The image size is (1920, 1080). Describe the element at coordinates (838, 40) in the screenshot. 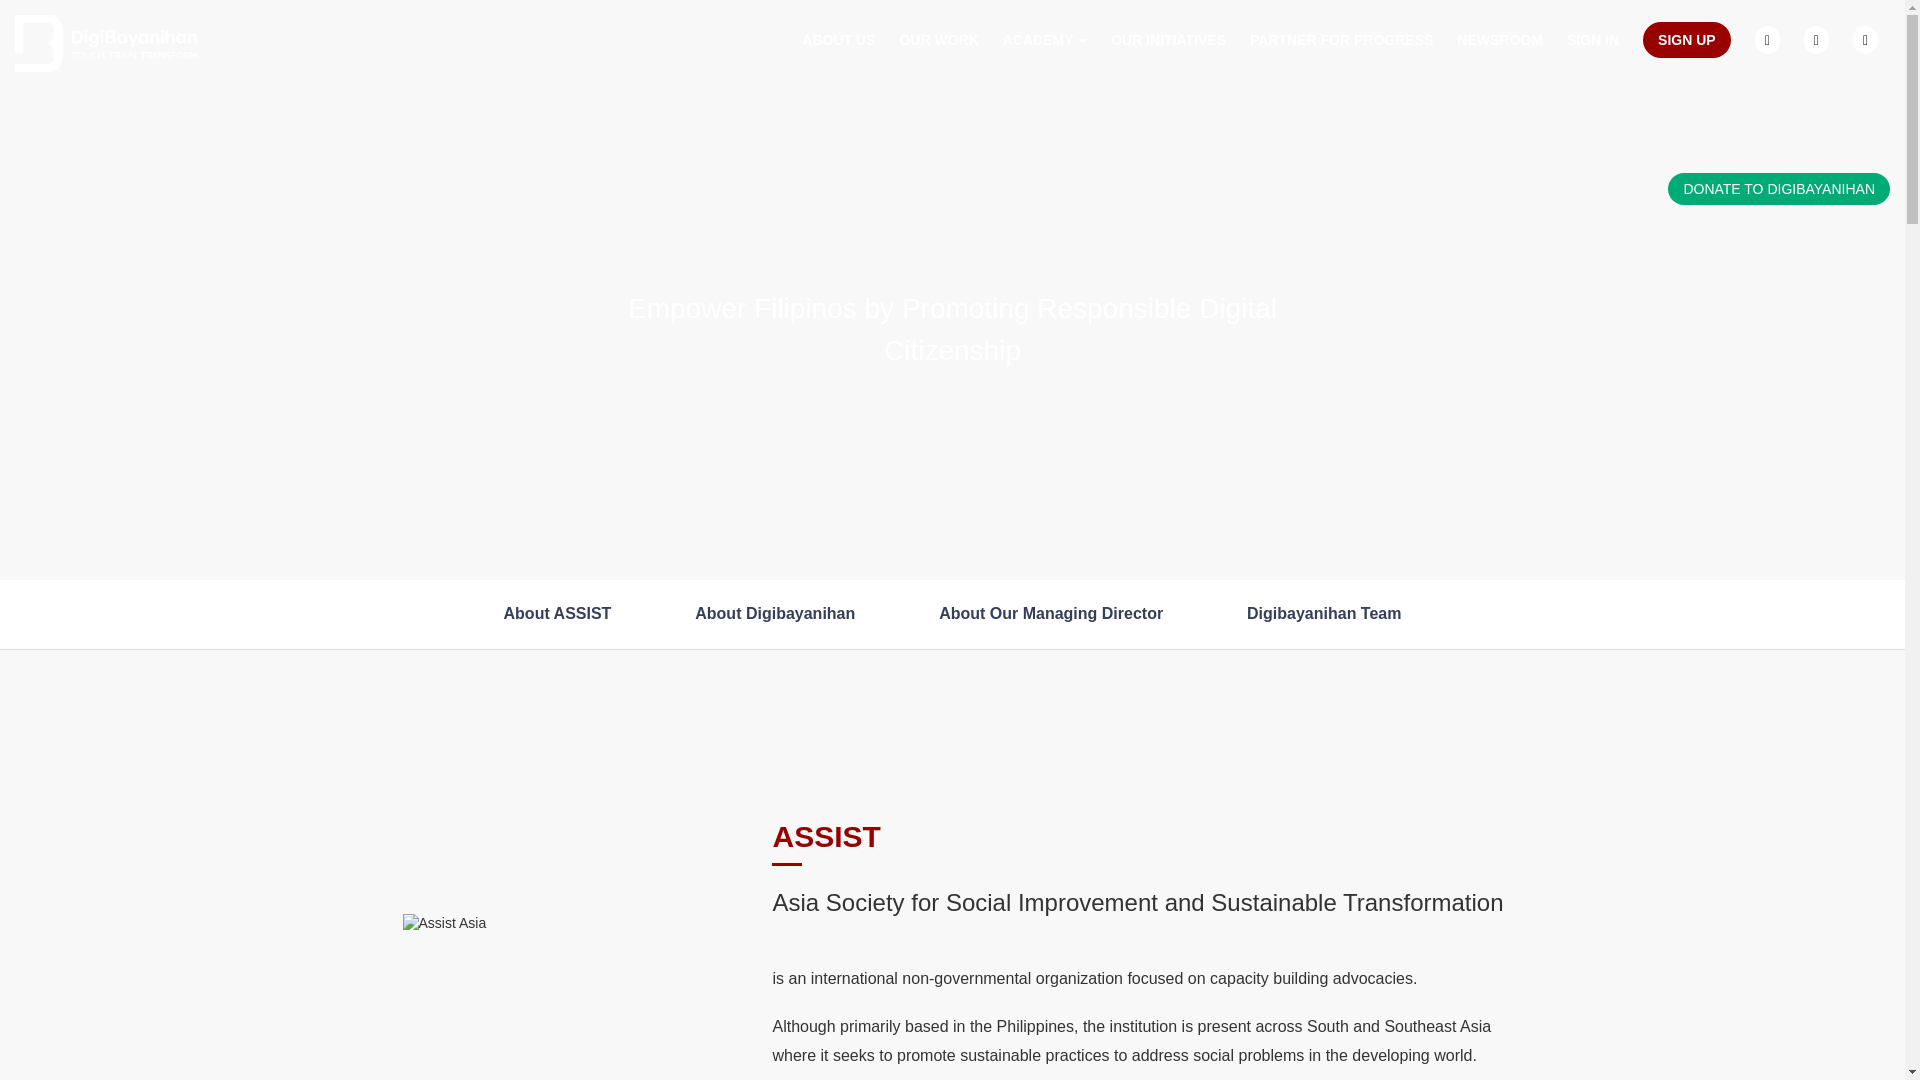

I see `ABOUT US` at that location.